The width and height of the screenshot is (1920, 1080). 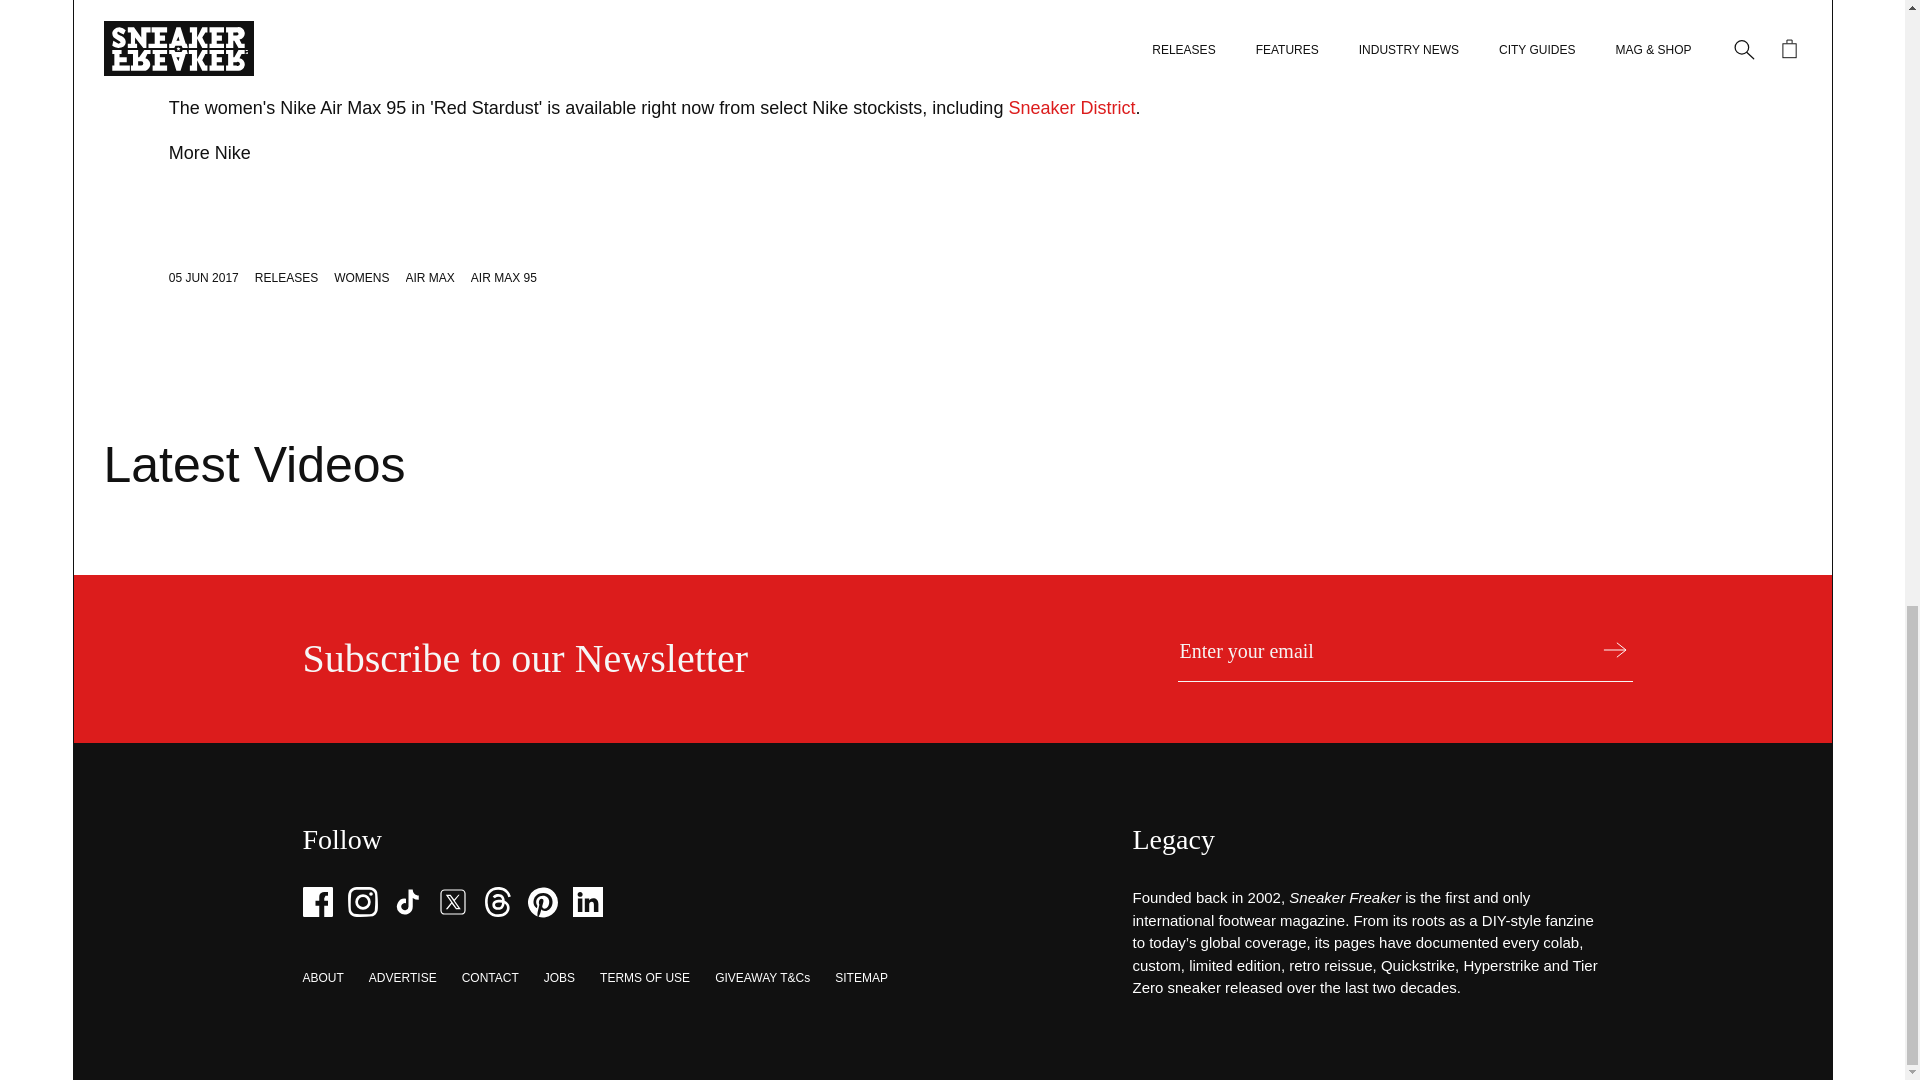 What do you see at coordinates (402, 977) in the screenshot?
I see `ADVERTISE` at bounding box center [402, 977].